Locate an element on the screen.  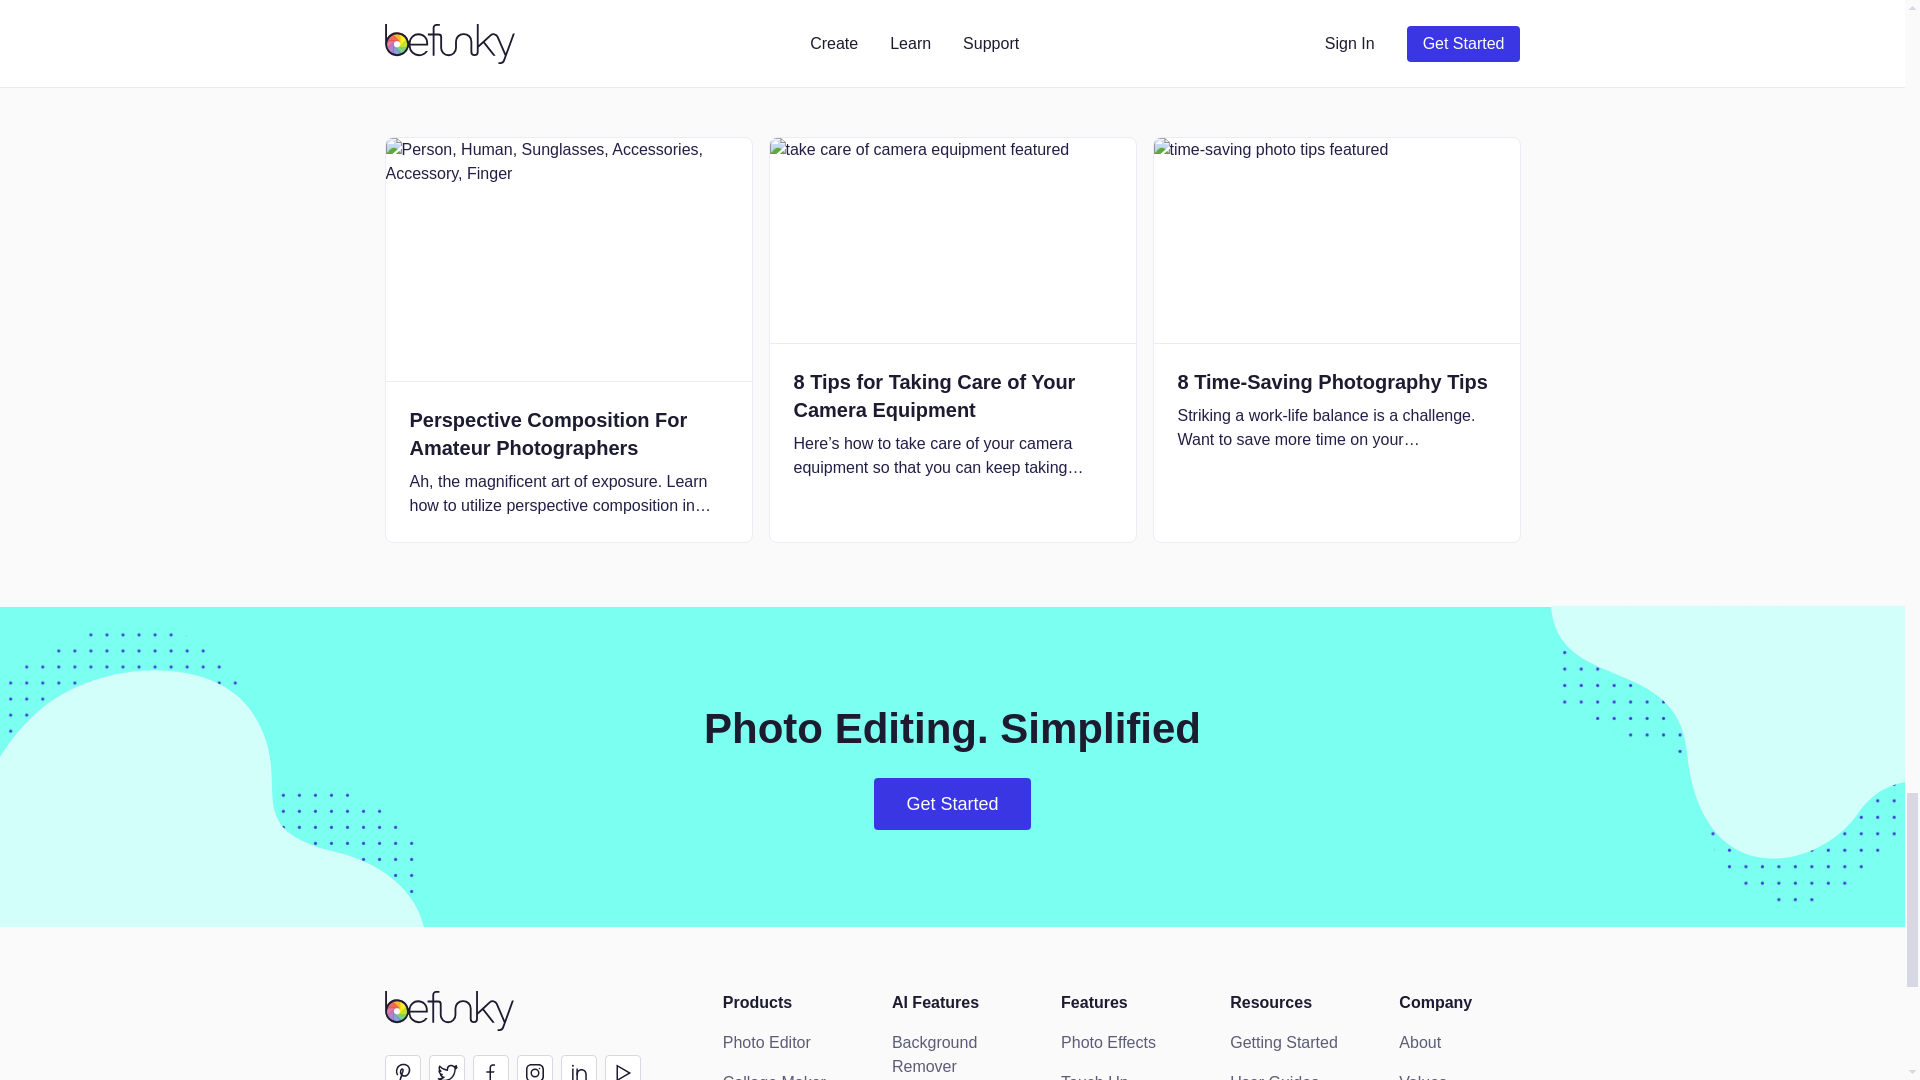
BeFunky on Facebook is located at coordinates (490, 1068).